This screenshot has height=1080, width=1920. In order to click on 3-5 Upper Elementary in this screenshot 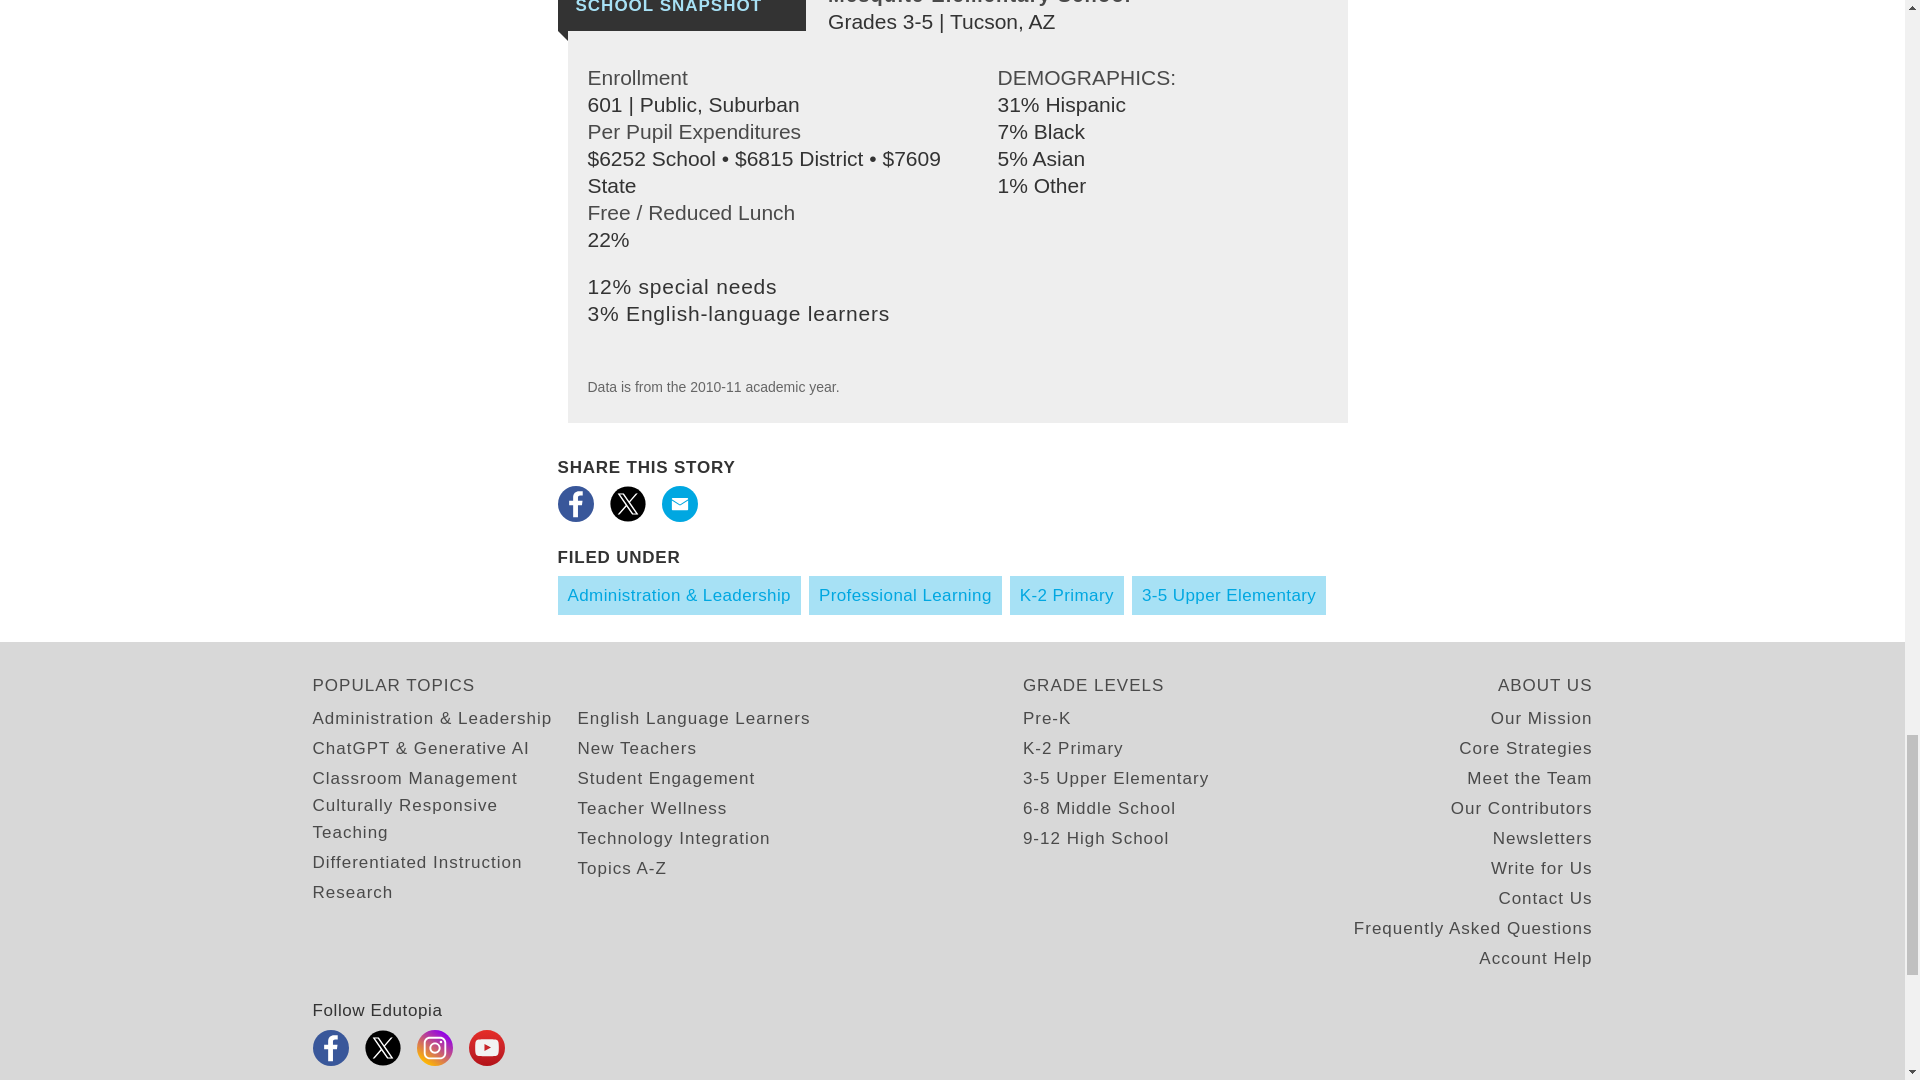, I will do `click(1229, 594)`.